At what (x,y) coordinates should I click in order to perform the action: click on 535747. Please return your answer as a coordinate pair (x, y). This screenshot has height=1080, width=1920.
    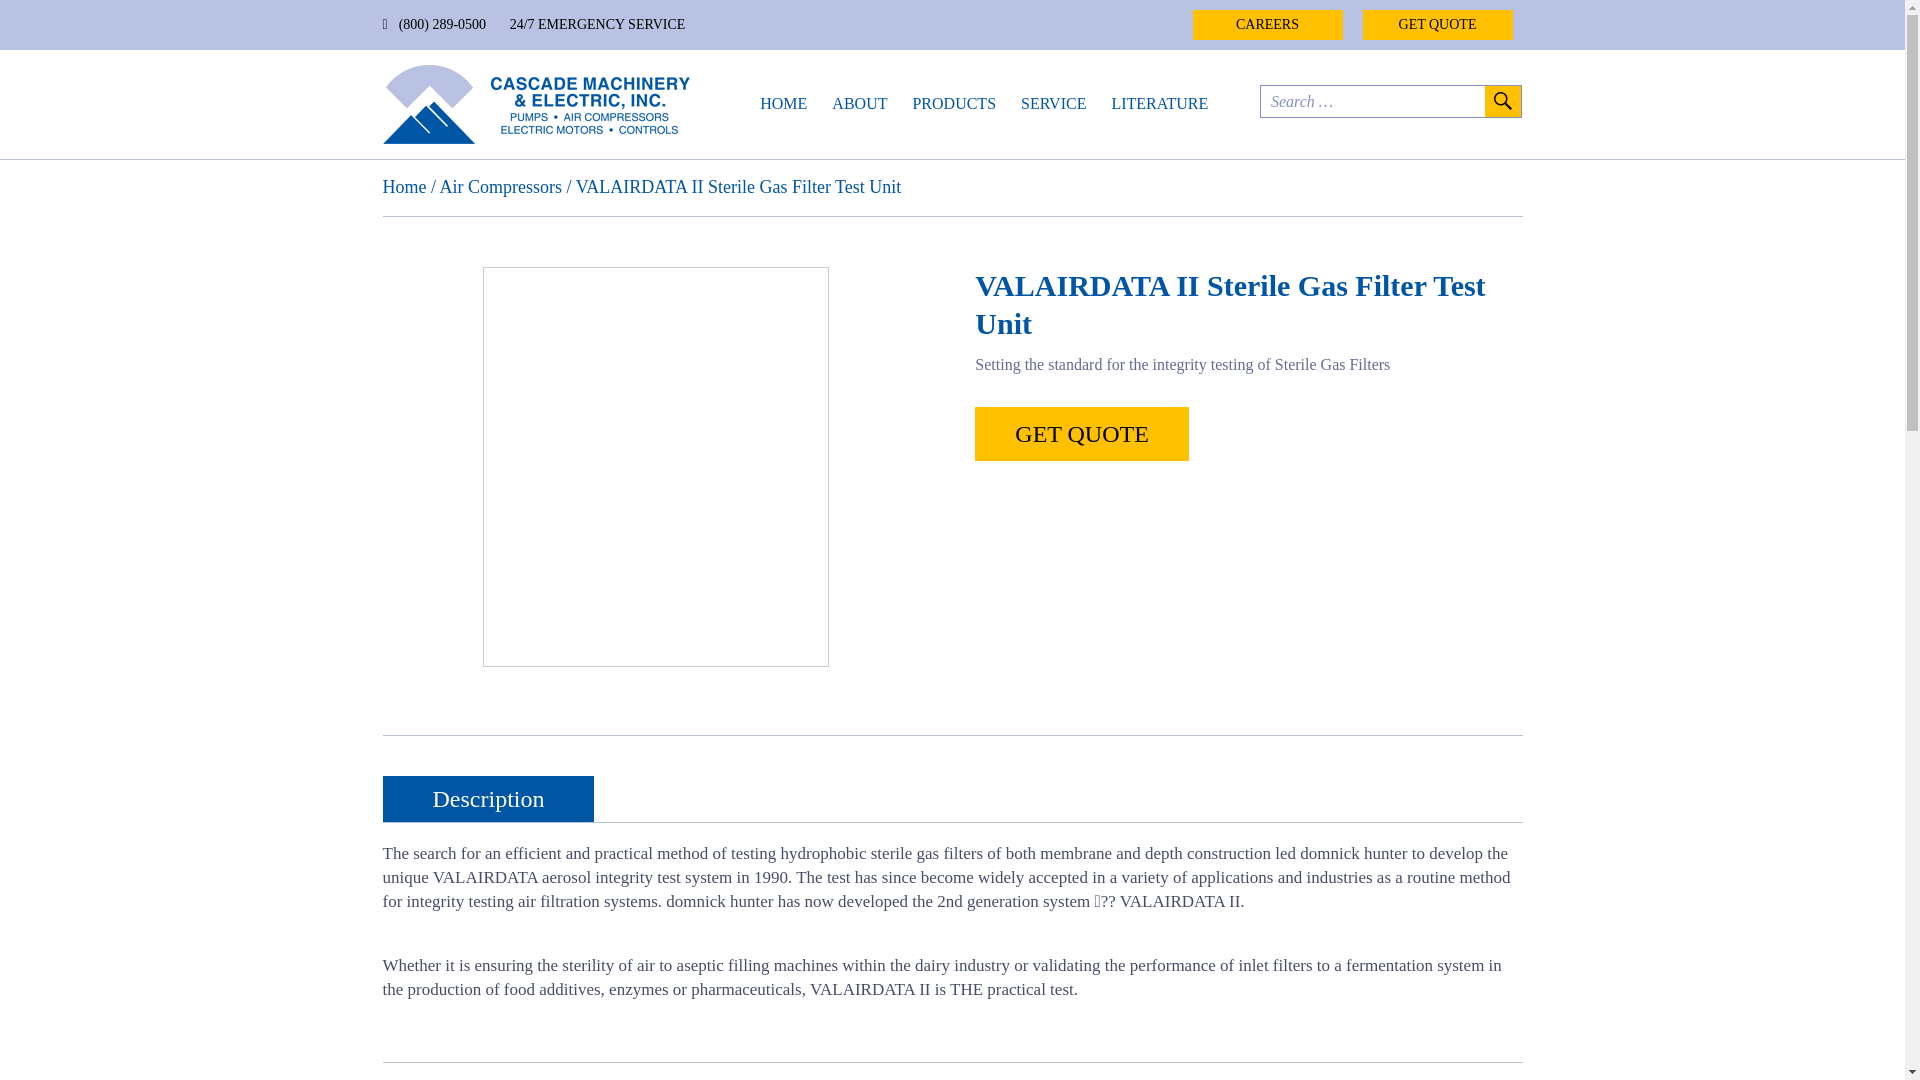
    Looking at the image, I should click on (656, 466).